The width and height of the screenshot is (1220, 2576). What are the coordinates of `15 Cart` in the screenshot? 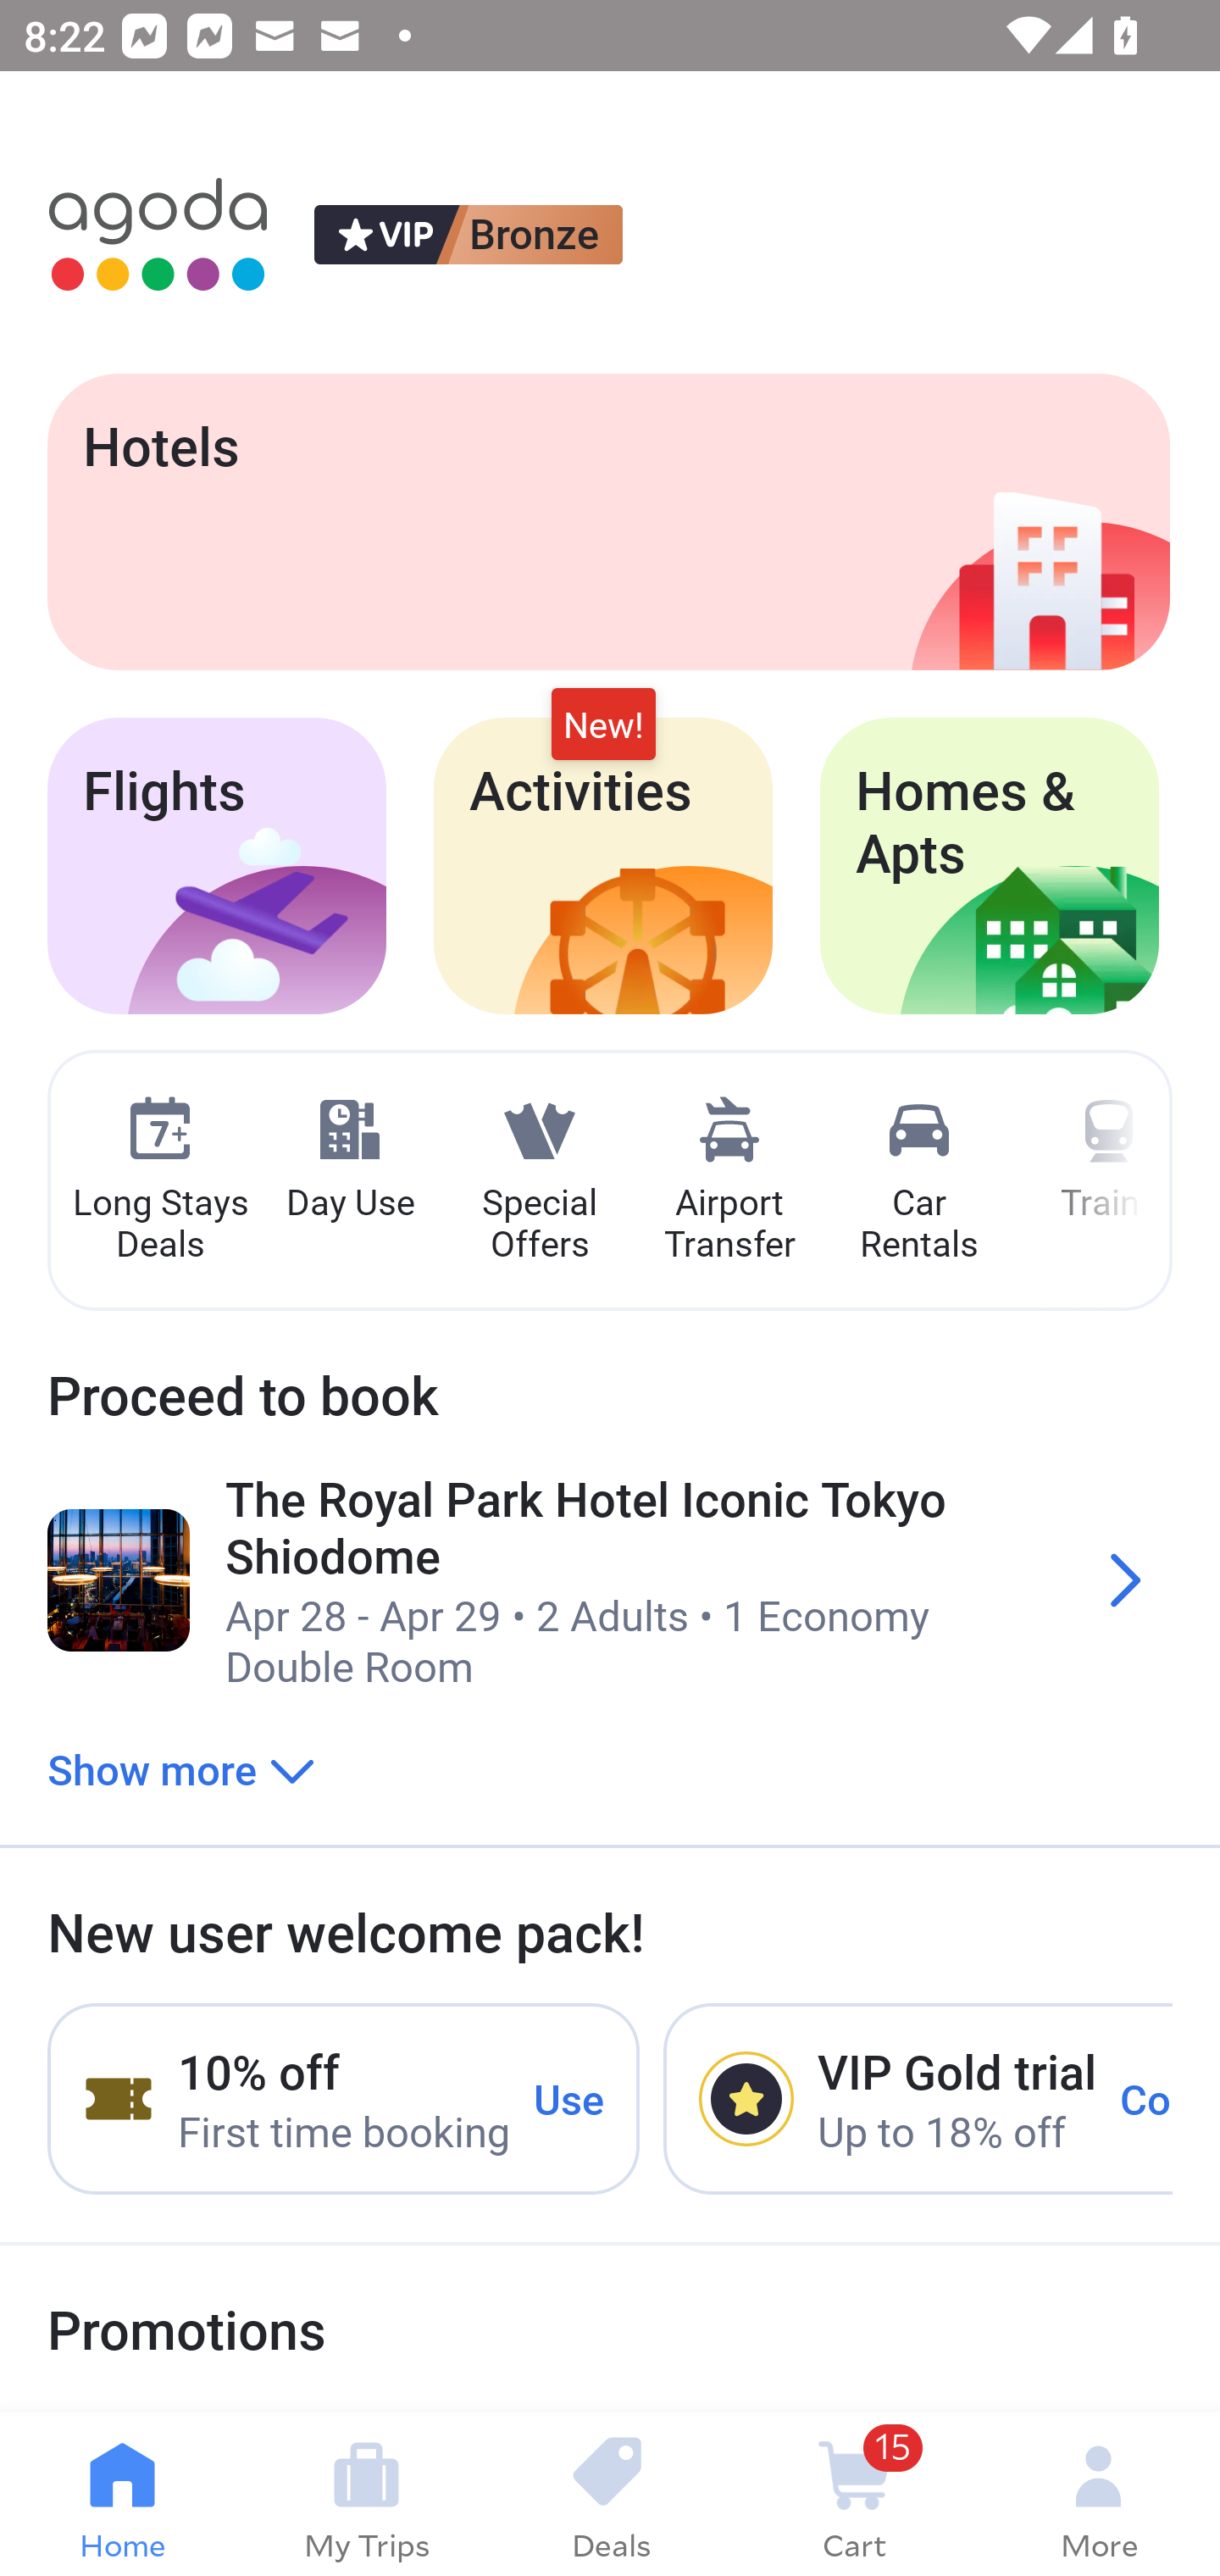 It's located at (854, 2495).